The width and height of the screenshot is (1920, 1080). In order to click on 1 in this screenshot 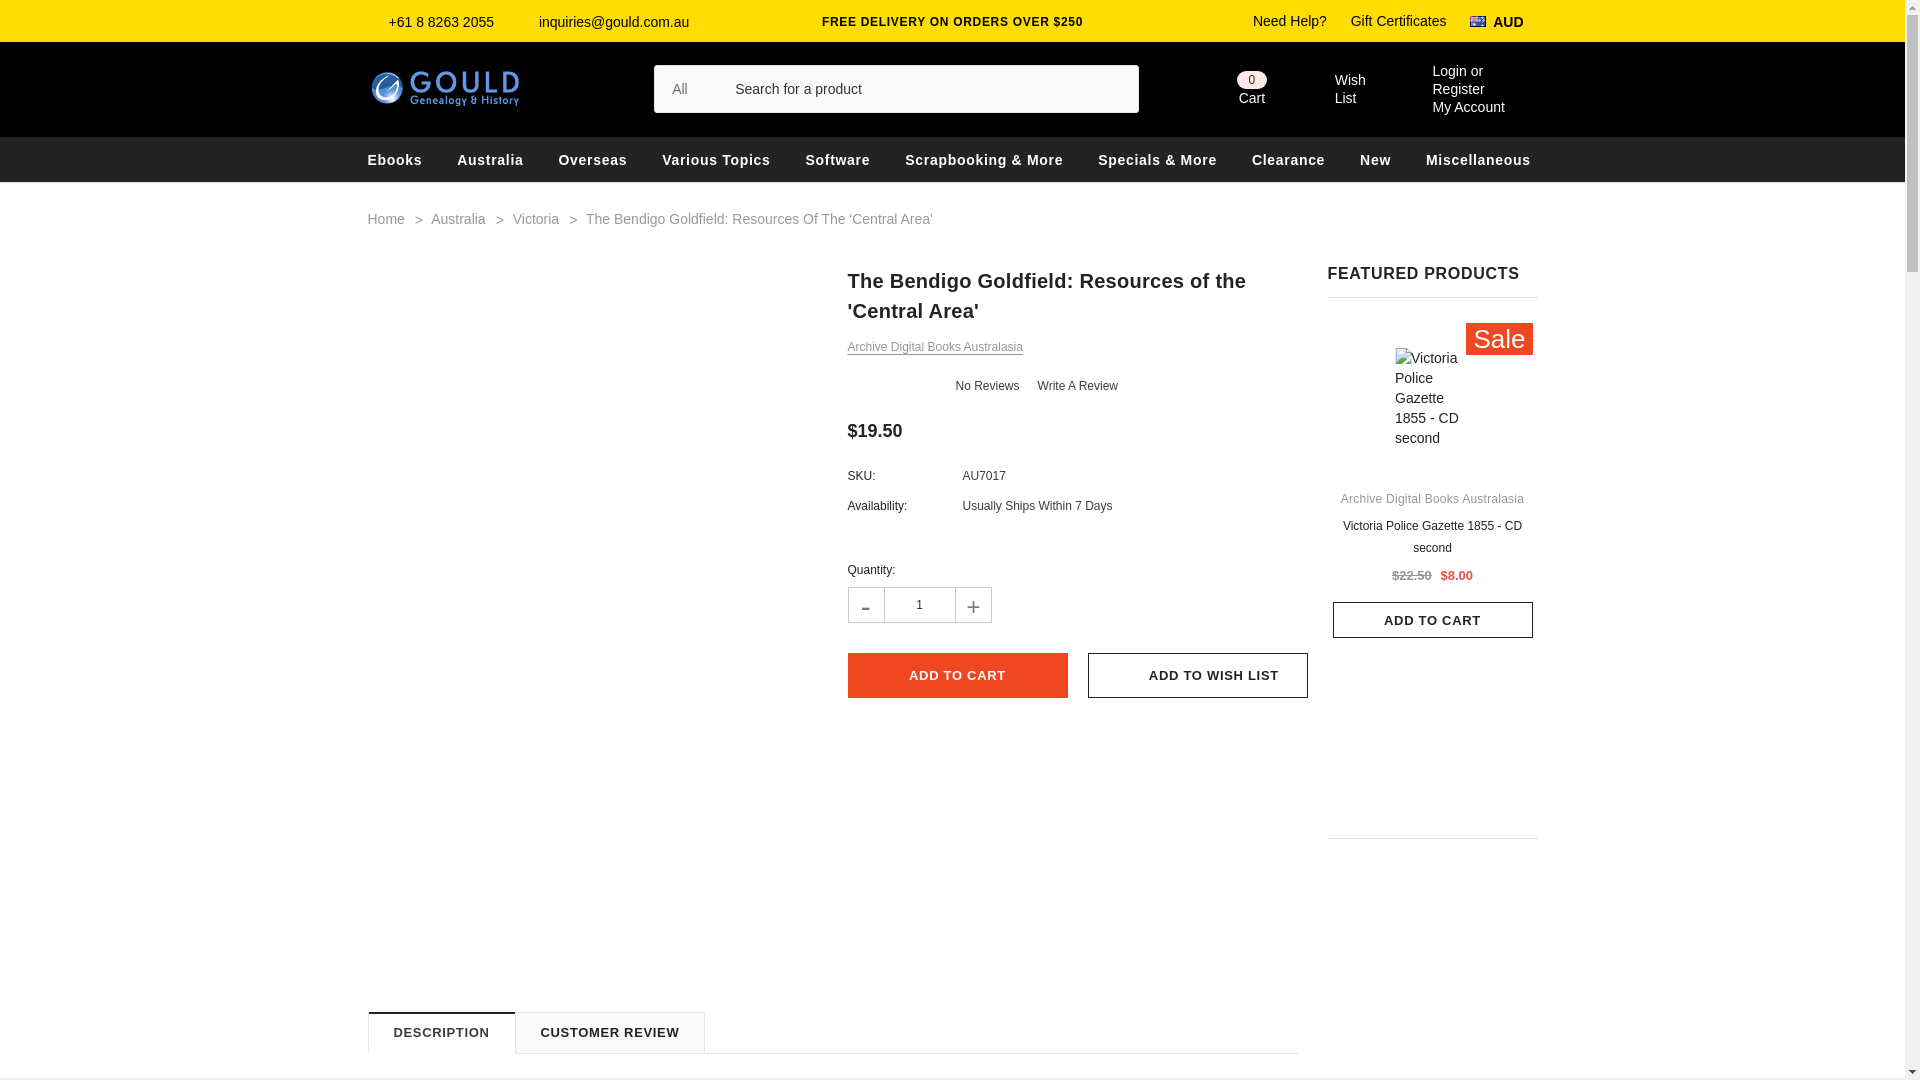, I will do `click(958, 675)`.